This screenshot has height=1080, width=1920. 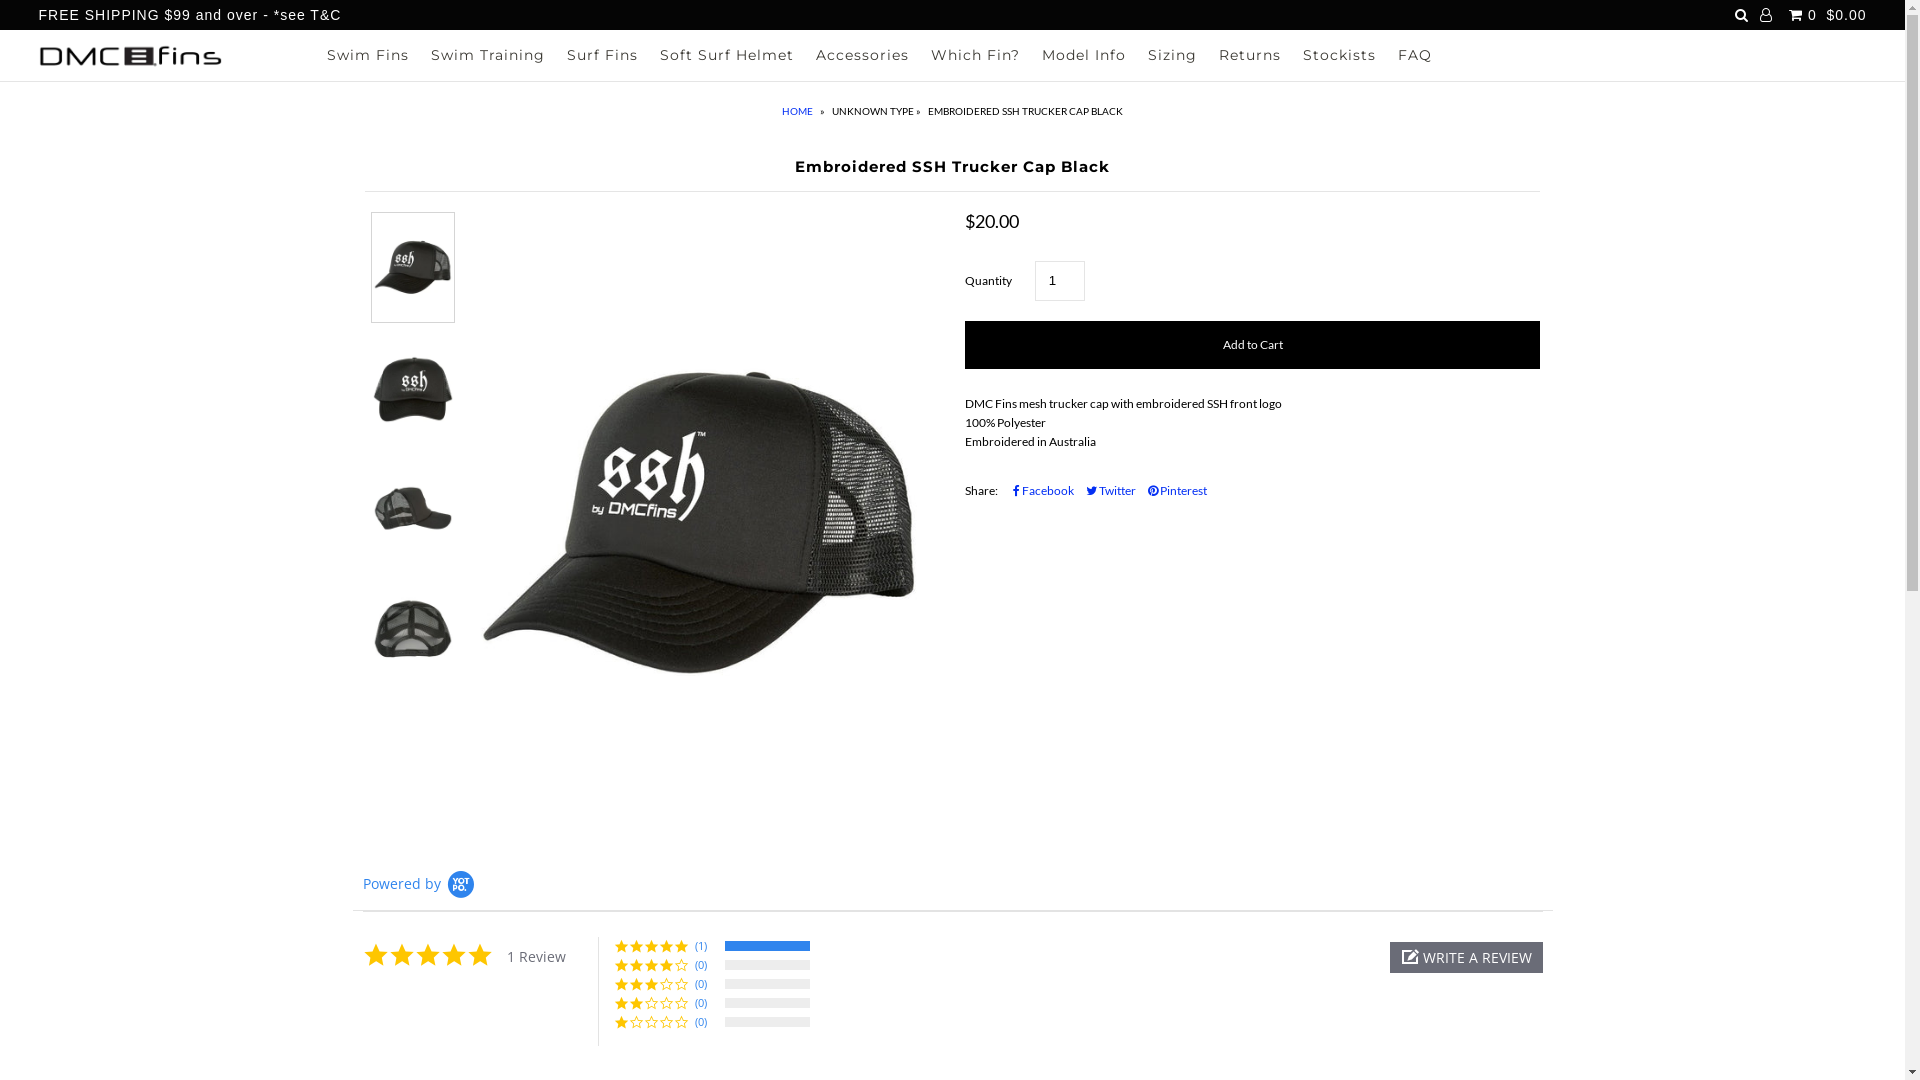 I want to click on Accessories, so click(x=862, y=55).